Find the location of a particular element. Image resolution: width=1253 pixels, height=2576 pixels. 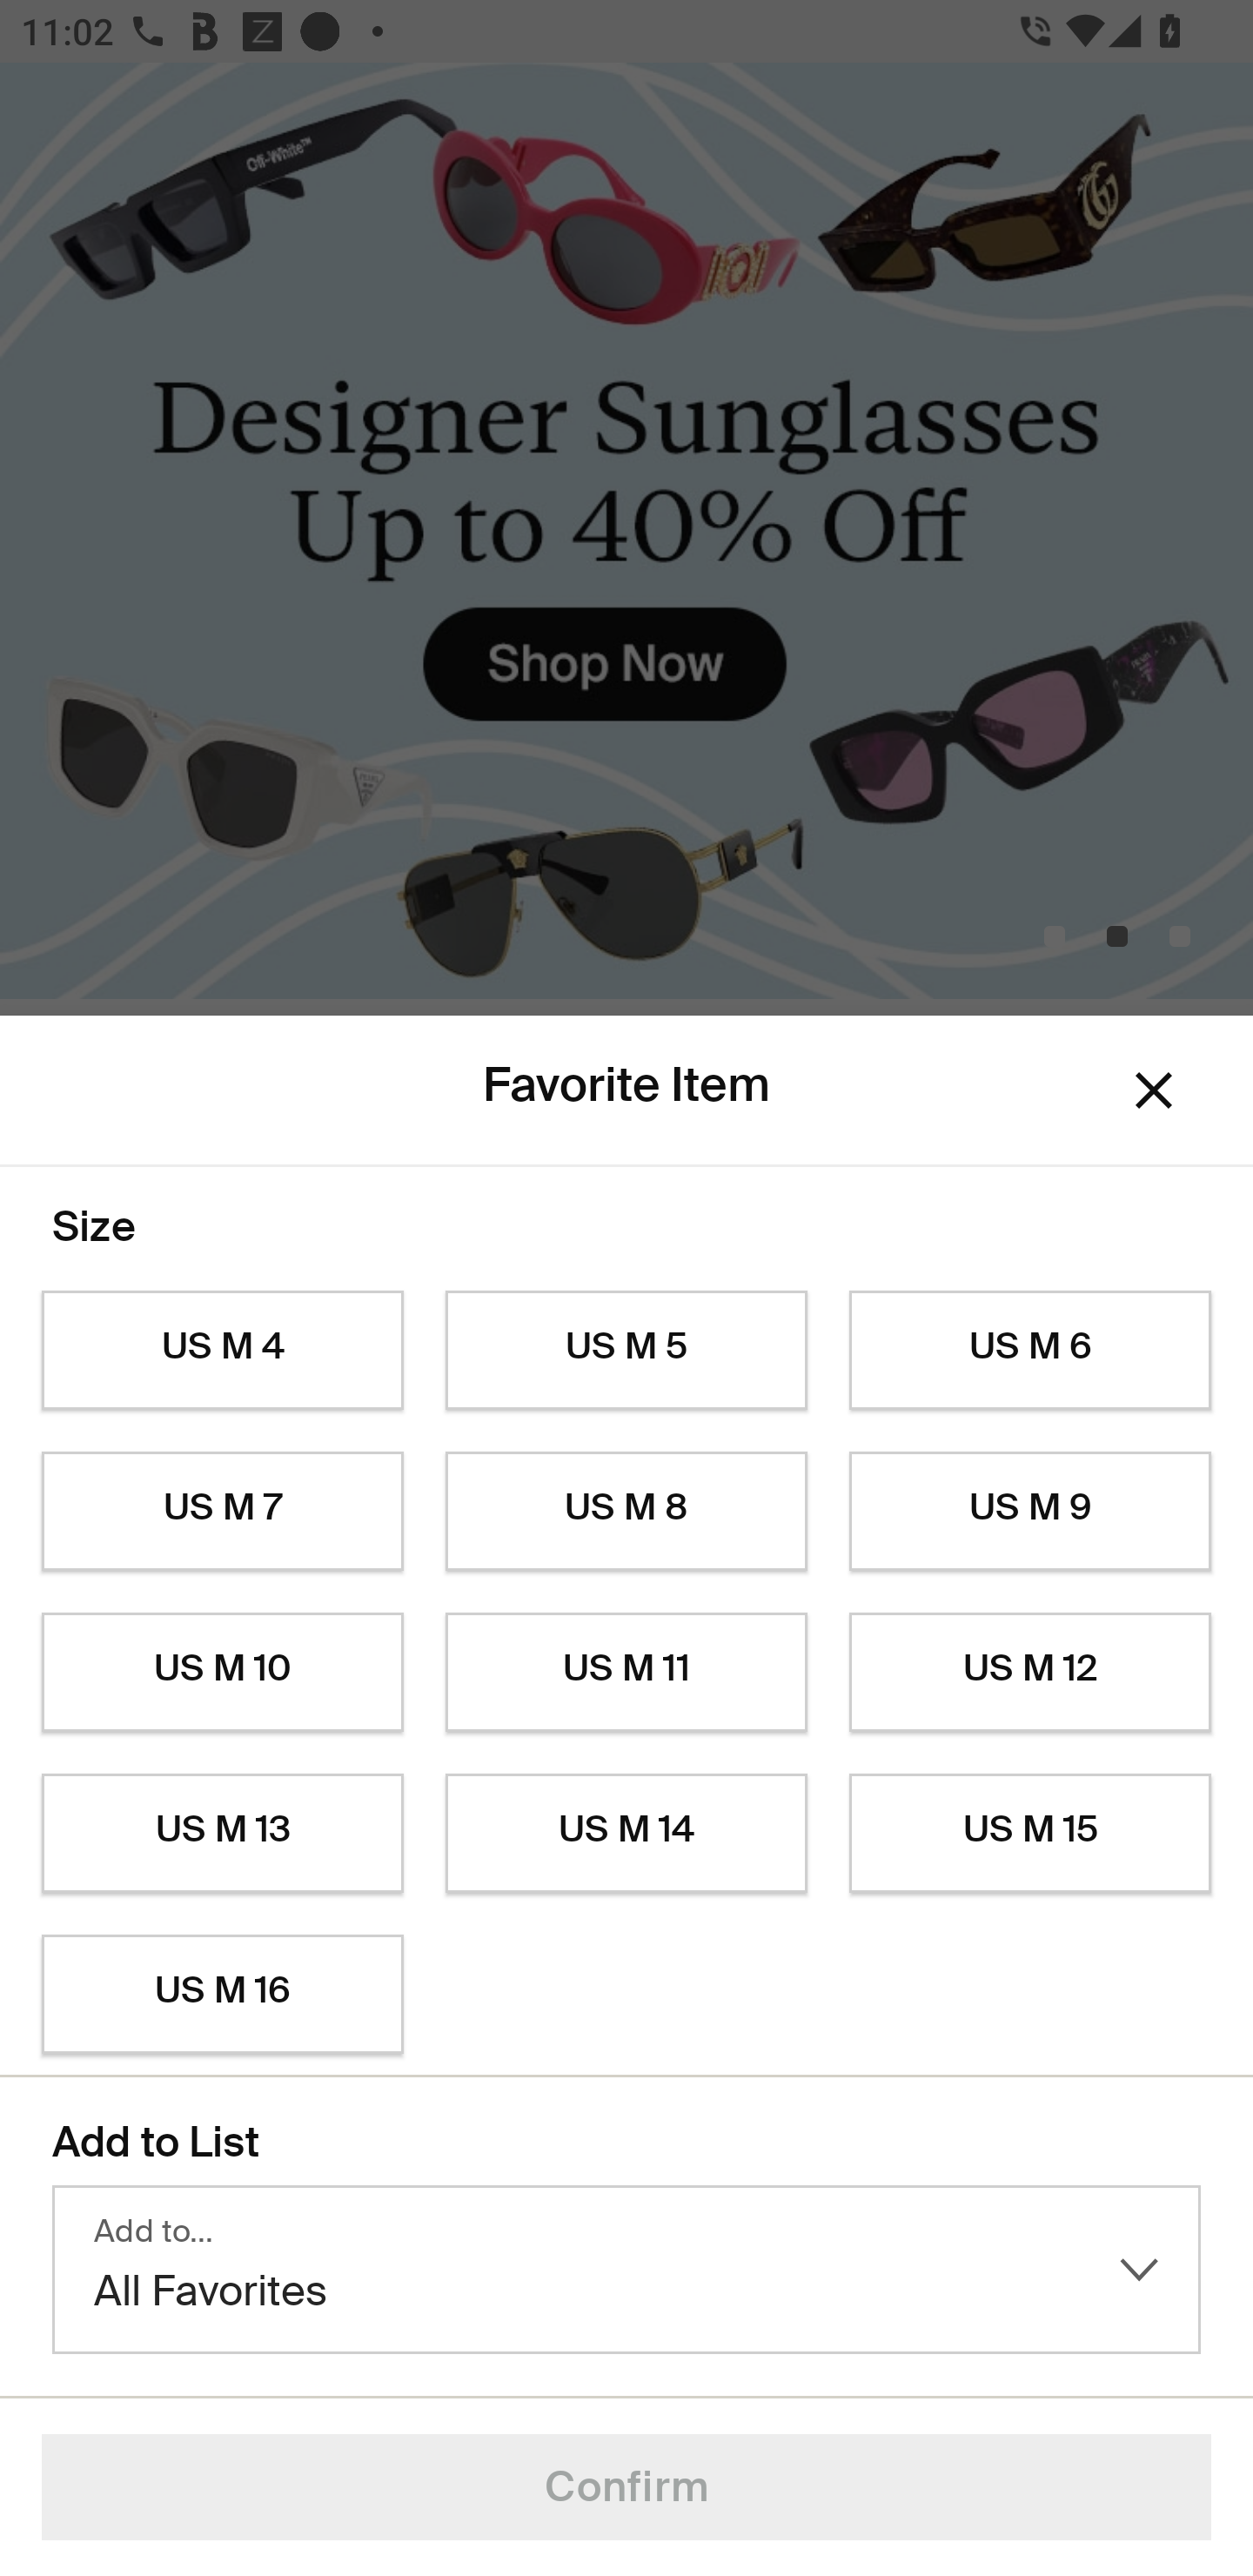

Add to… All Favorites is located at coordinates (626, 2270).